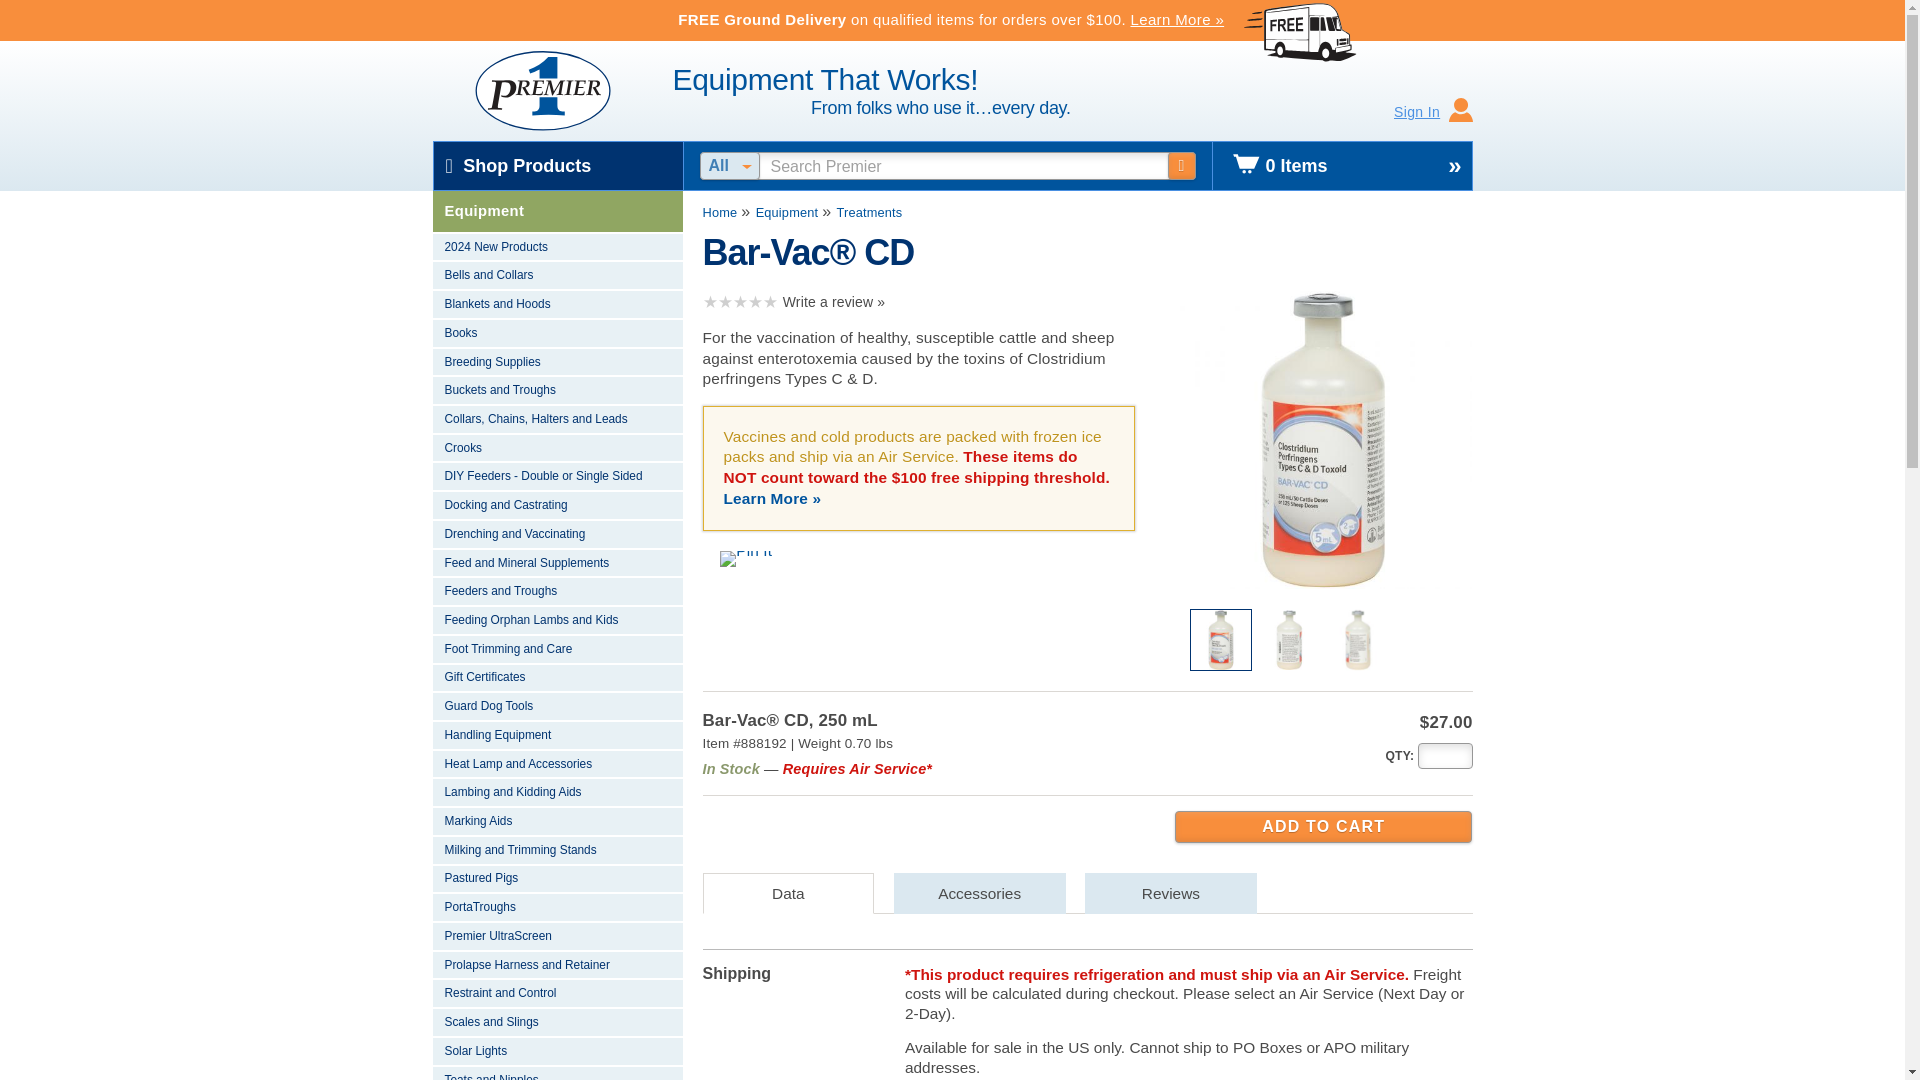 The height and width of the screenshot is (1080, 1920). What do you see at coordinates (556, 248) in the screenshot?
I see `2024 New Products` at bounding box center [556, 248].